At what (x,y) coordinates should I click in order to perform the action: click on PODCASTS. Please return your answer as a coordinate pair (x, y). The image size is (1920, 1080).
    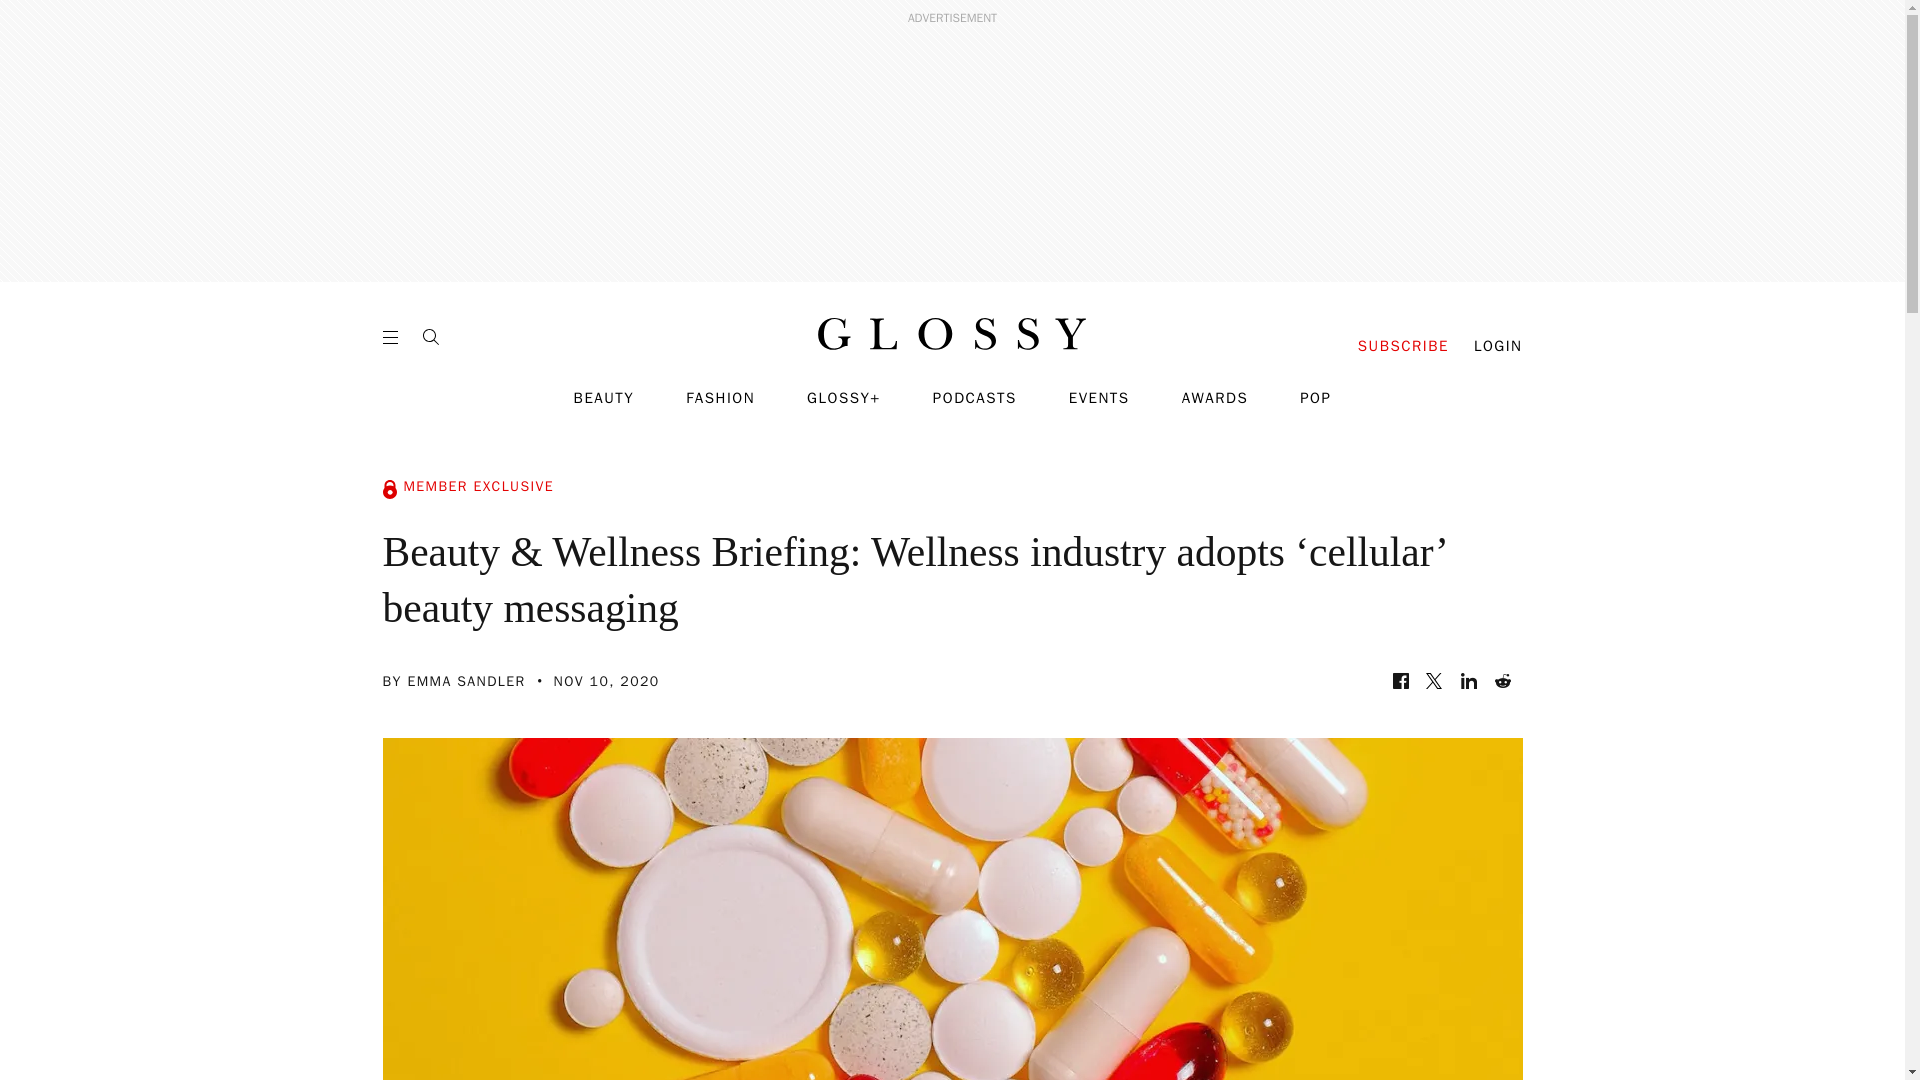
    Looking at the image, I should click on (975, 398).